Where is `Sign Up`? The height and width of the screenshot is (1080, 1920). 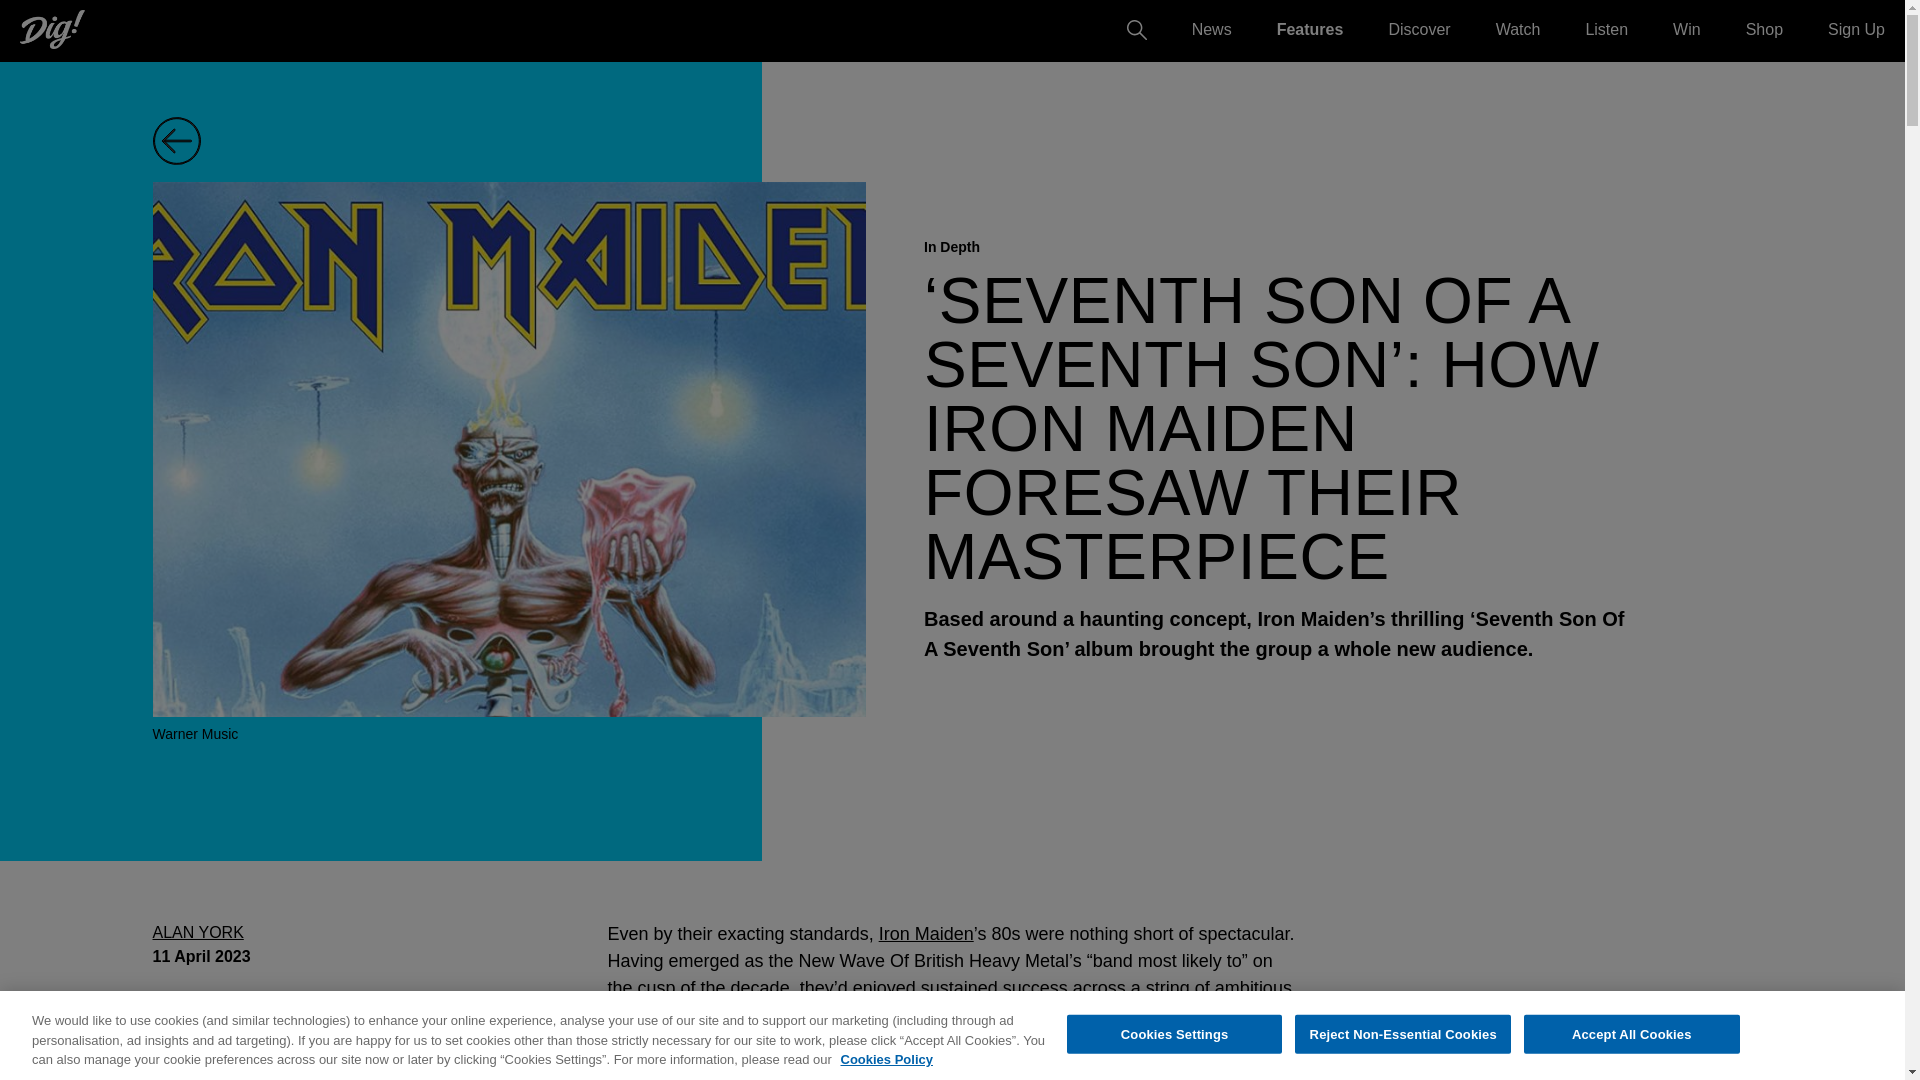 Sign Up is located at coordinates (1856, 28).